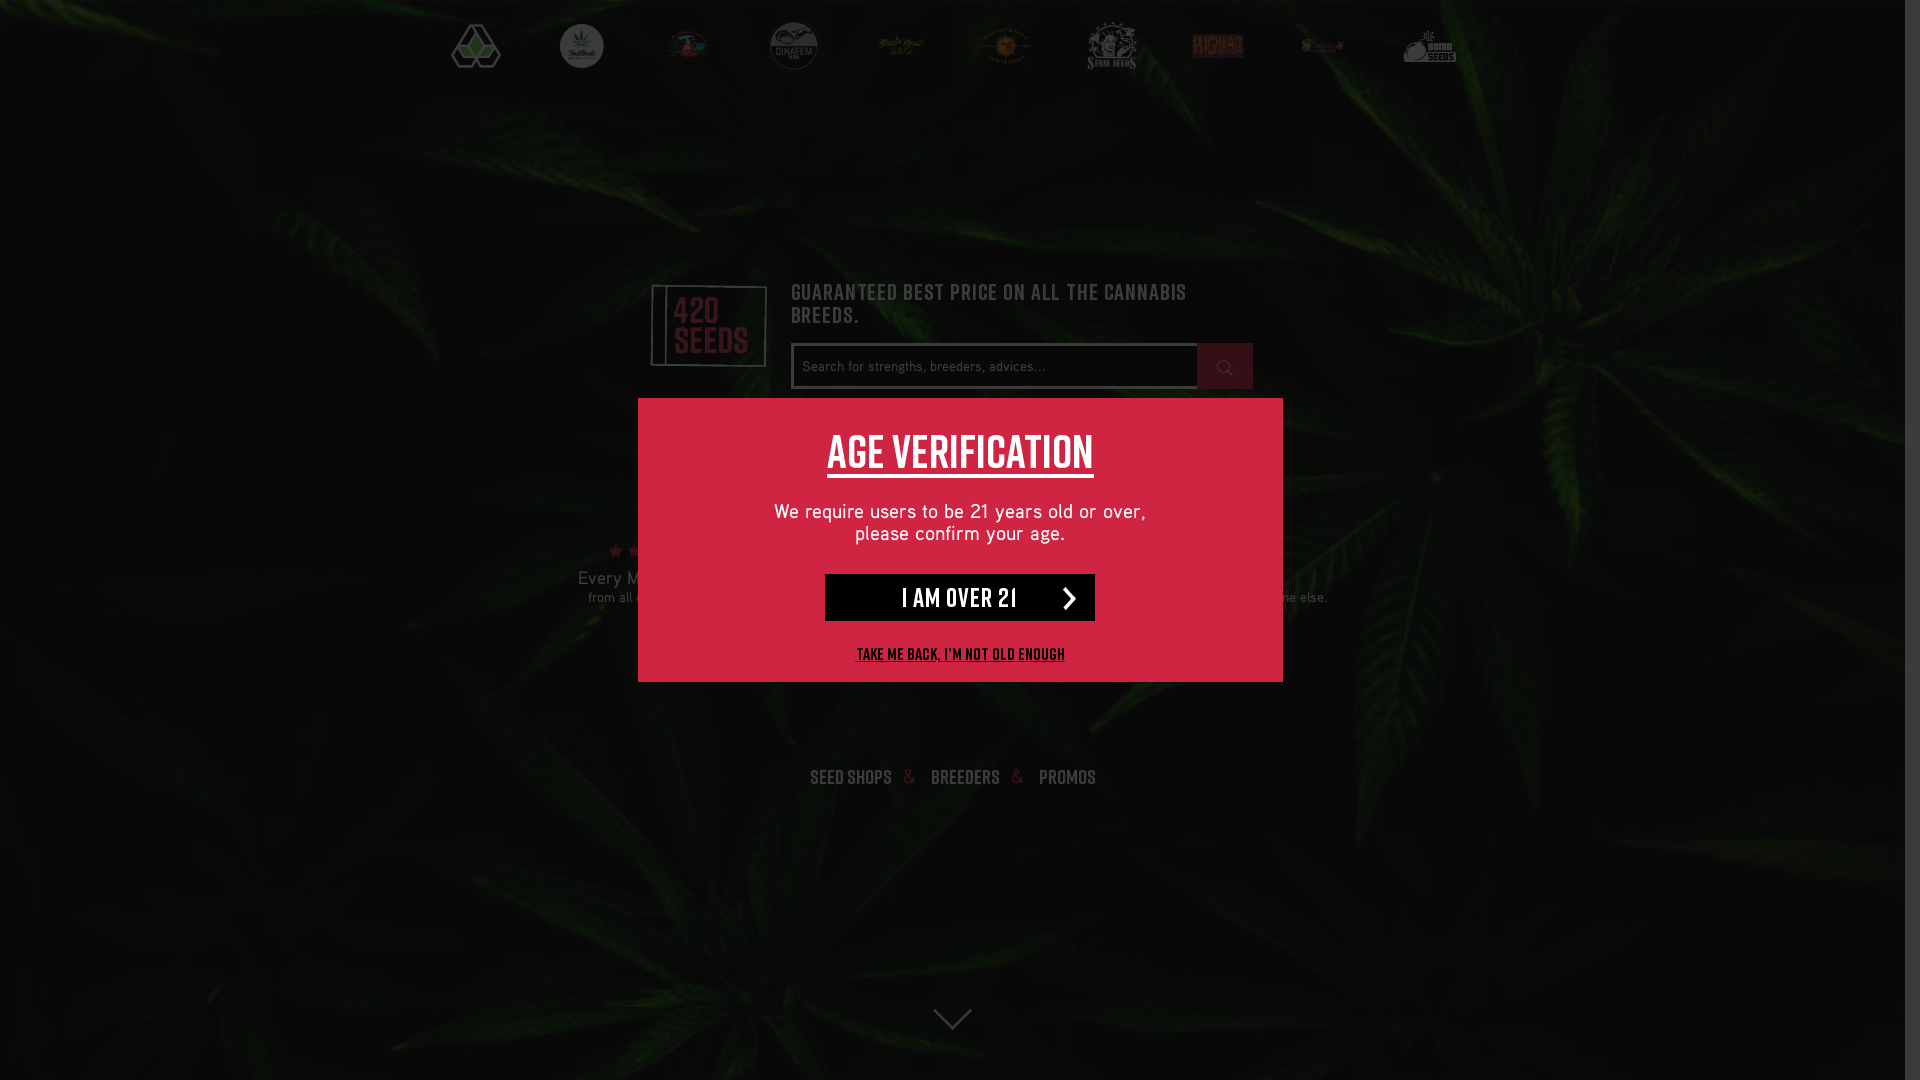 Image resolution: width=1920 pixels, height=1080 pixels. Describe the element at coordinates (475, 46) in the screenshot. I see `Auto Seeds` at that location.